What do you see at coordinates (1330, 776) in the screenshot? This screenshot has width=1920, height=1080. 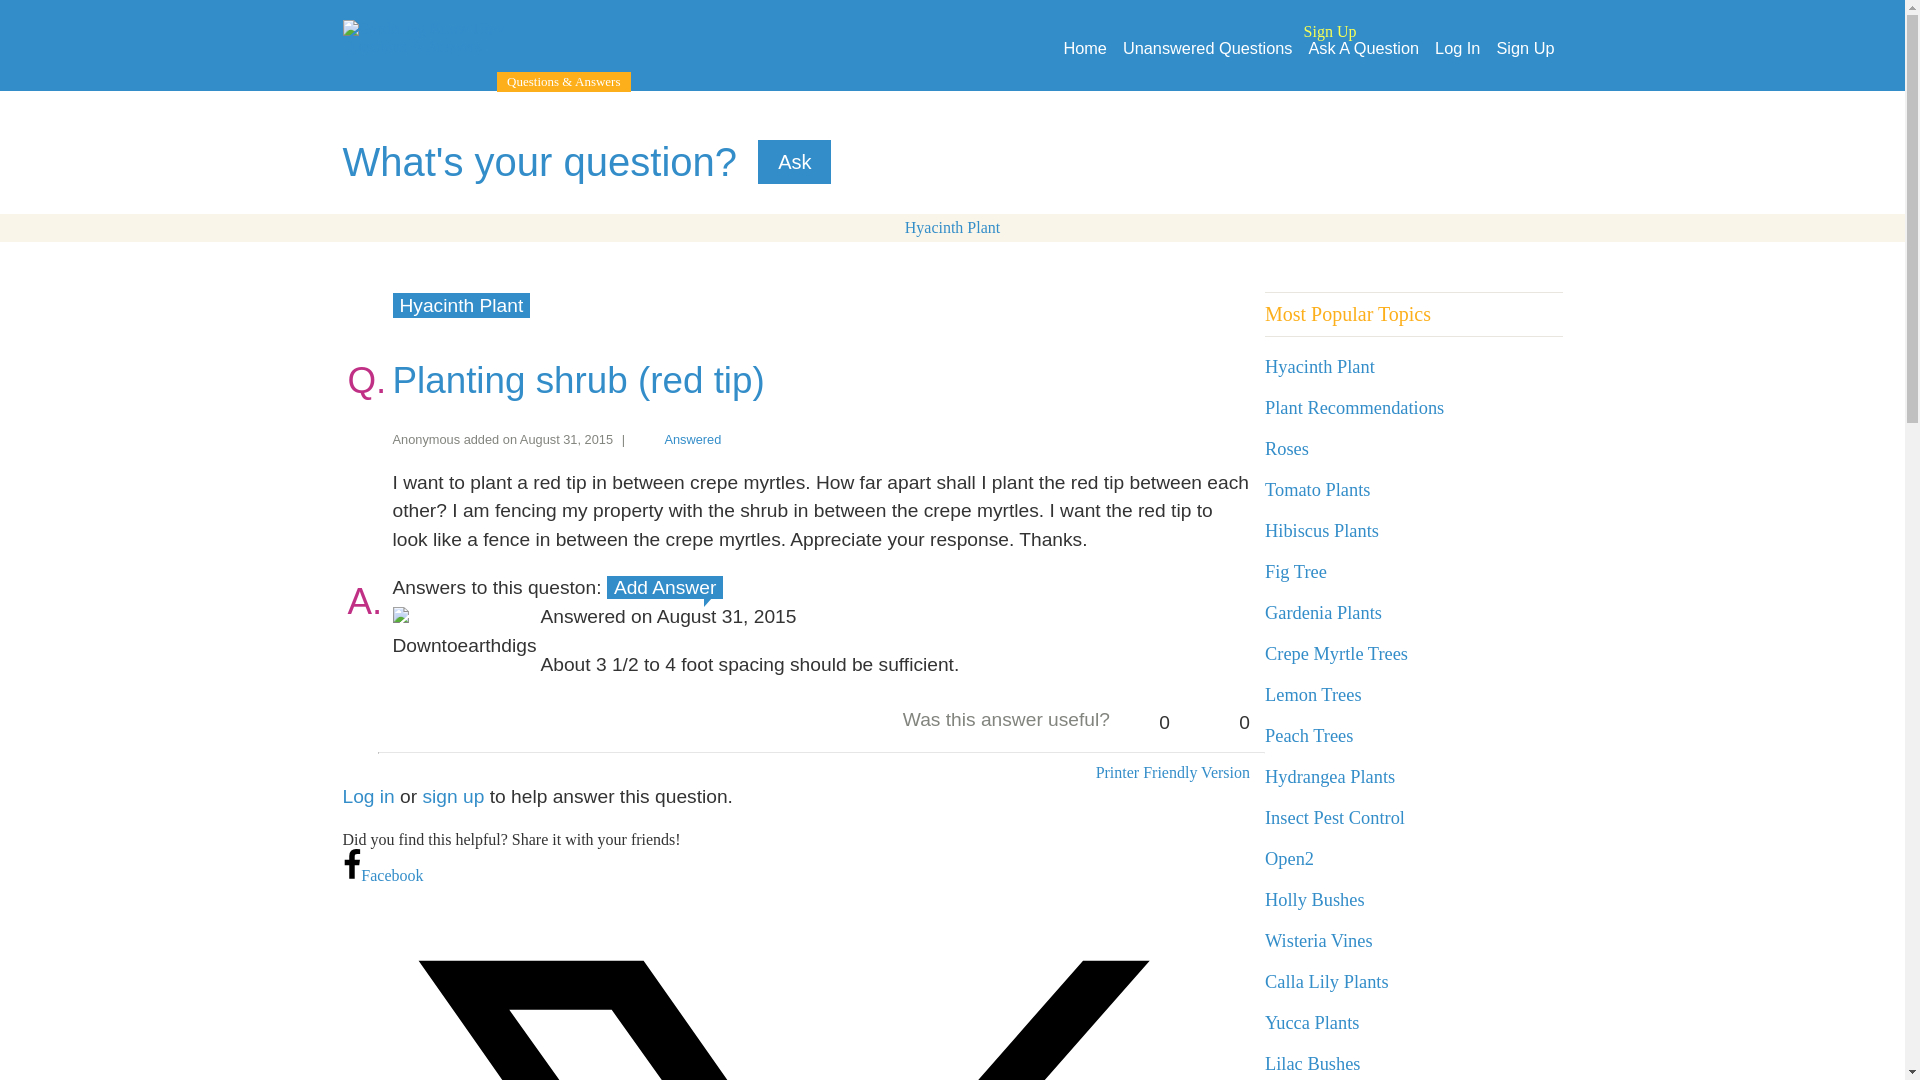 I see `Hydrangea Plants` at bounding box center [1330, 776].